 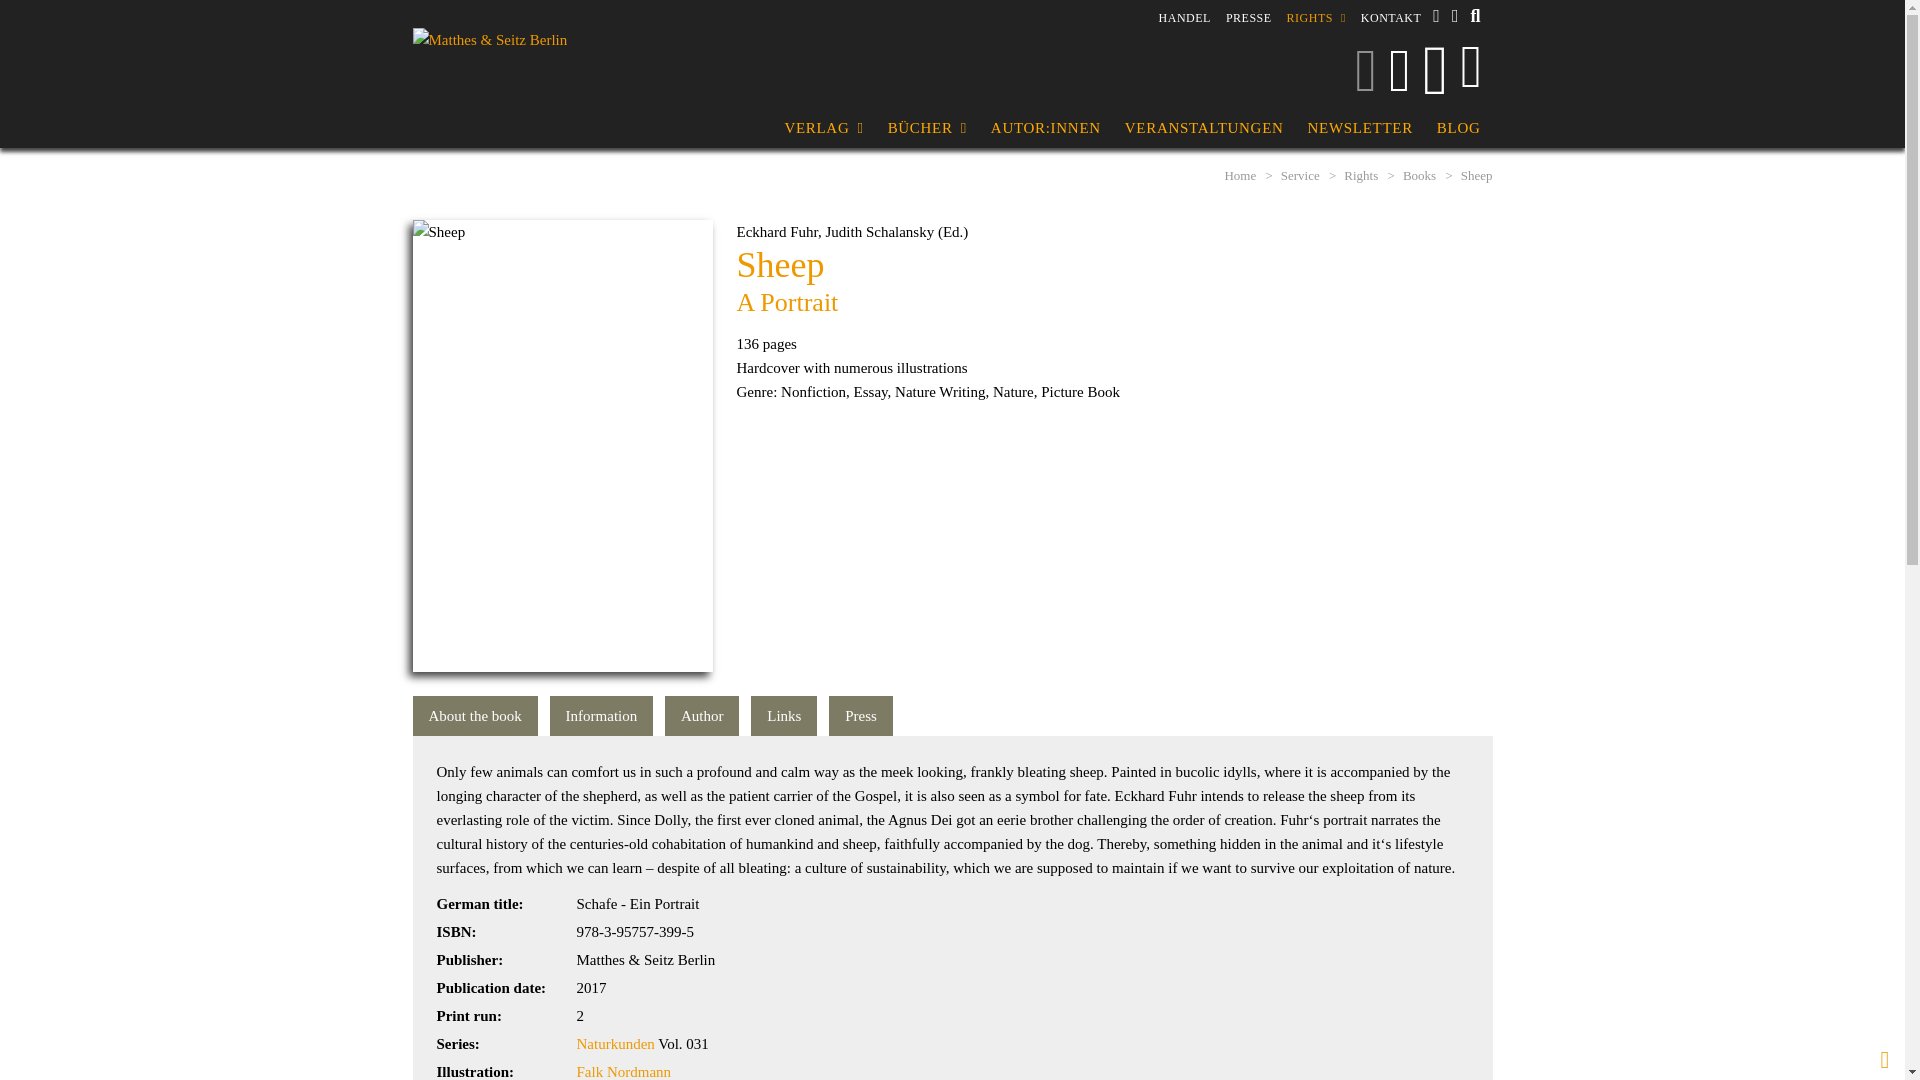 What do you see at coordinates (860, 715) in the screenshot?
I see `Press` at bounding box center [860, 715].